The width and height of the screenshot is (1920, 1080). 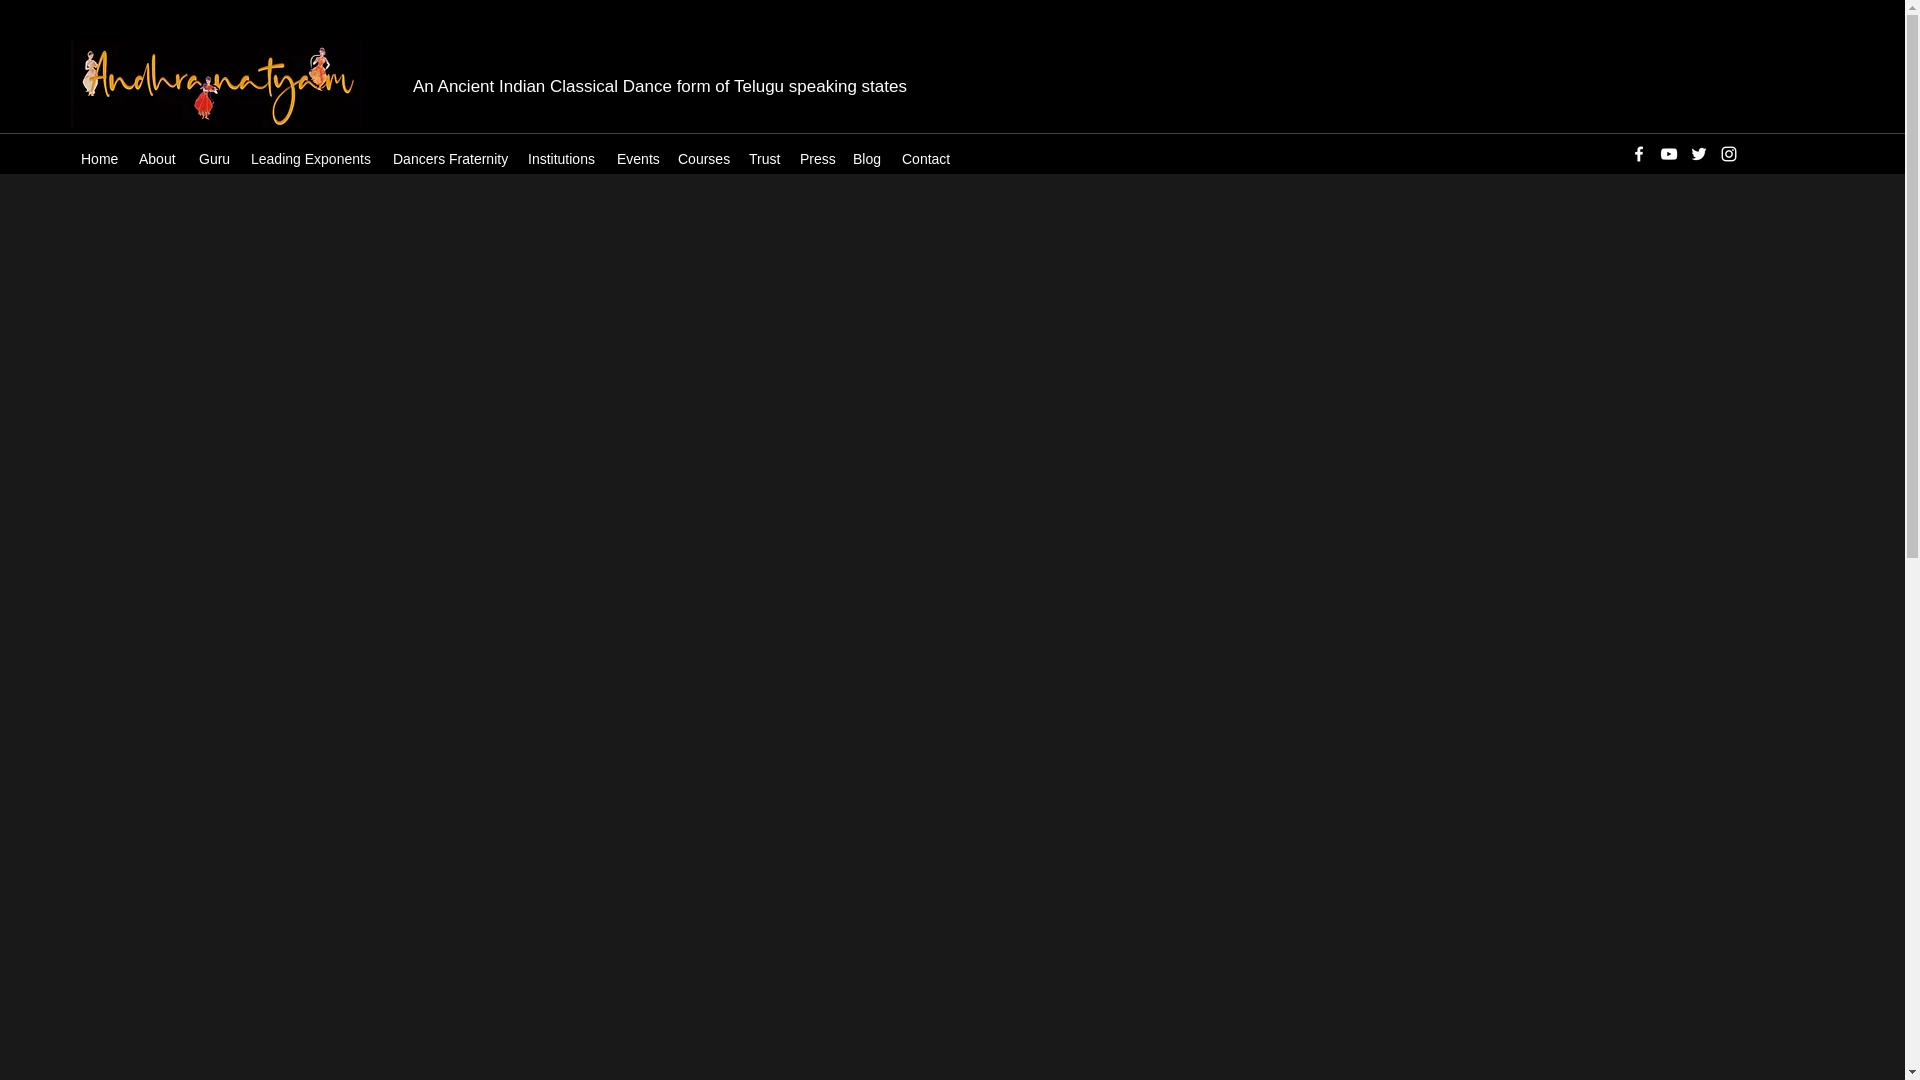 I want to click on Blog, so click(x=867, y=158).